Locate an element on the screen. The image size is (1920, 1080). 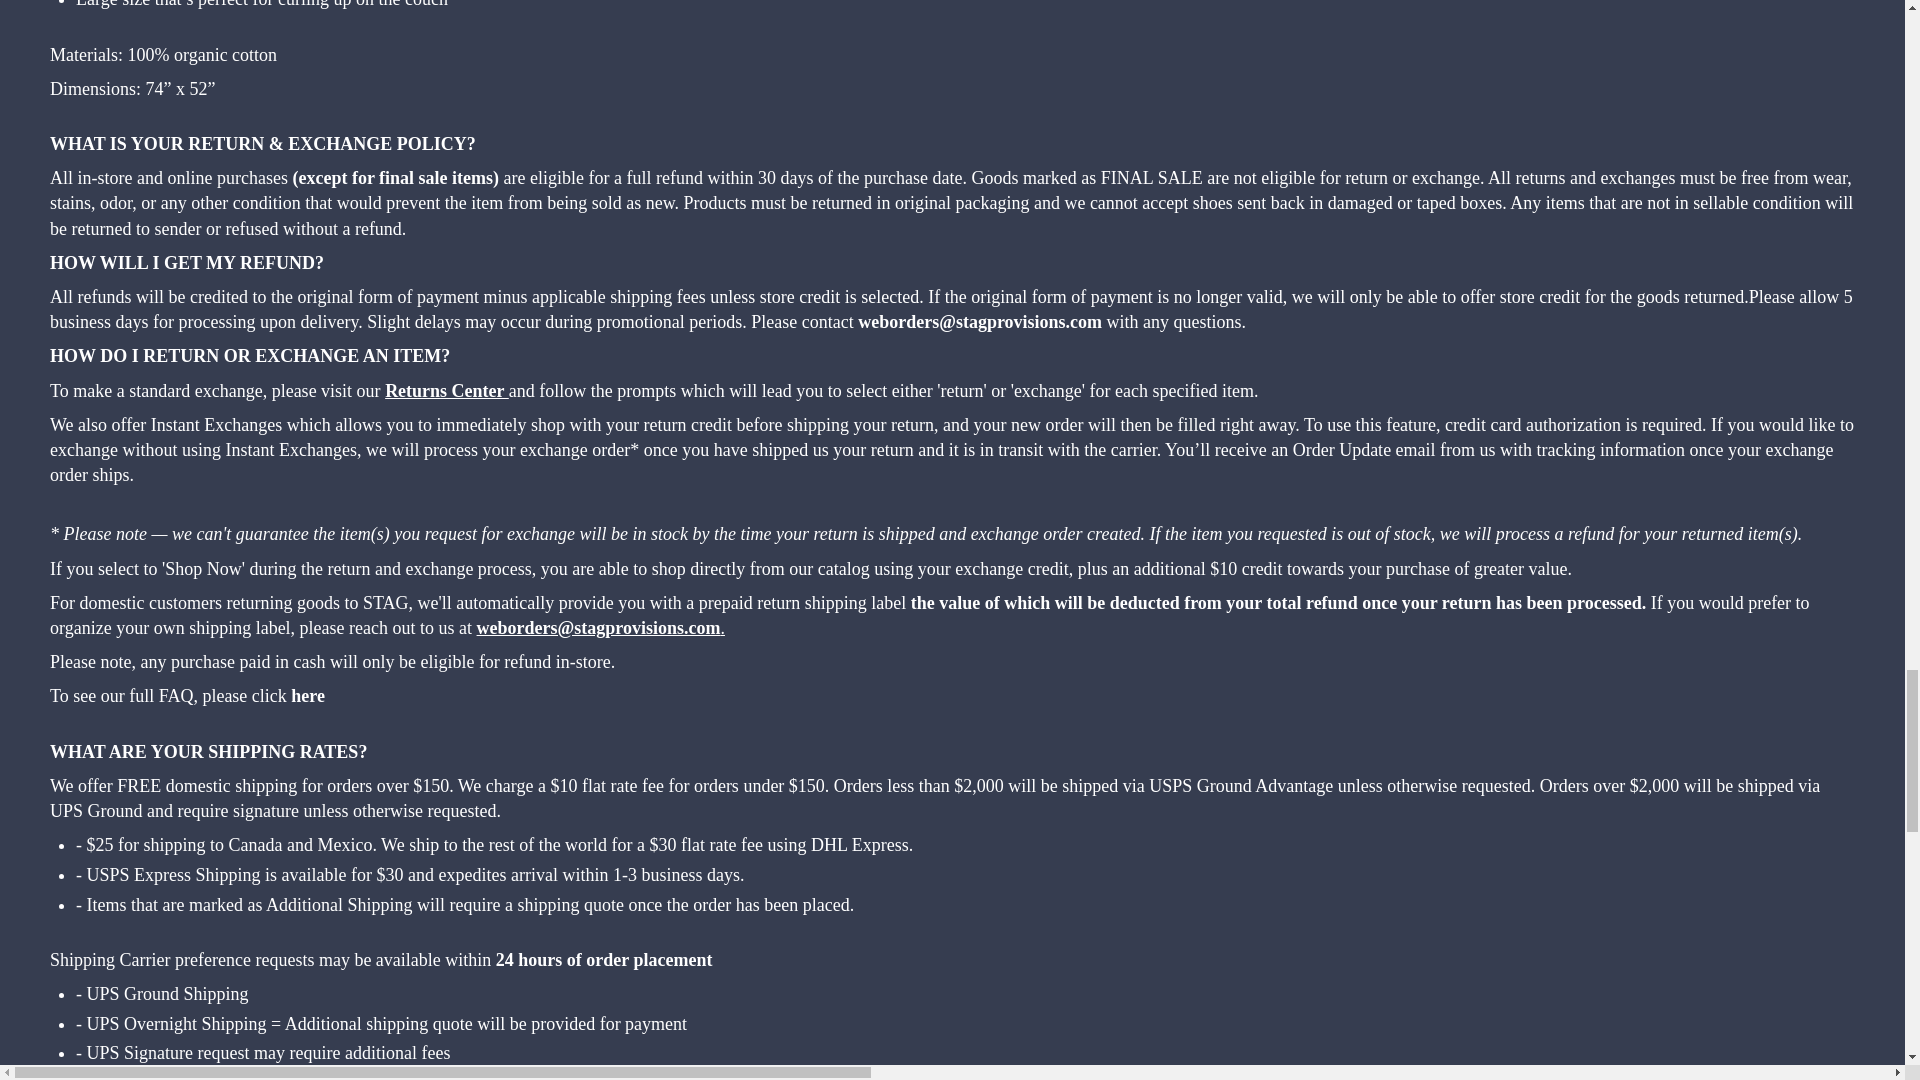
STAG Provisions FAQ page is located at coordinates (308, 698).